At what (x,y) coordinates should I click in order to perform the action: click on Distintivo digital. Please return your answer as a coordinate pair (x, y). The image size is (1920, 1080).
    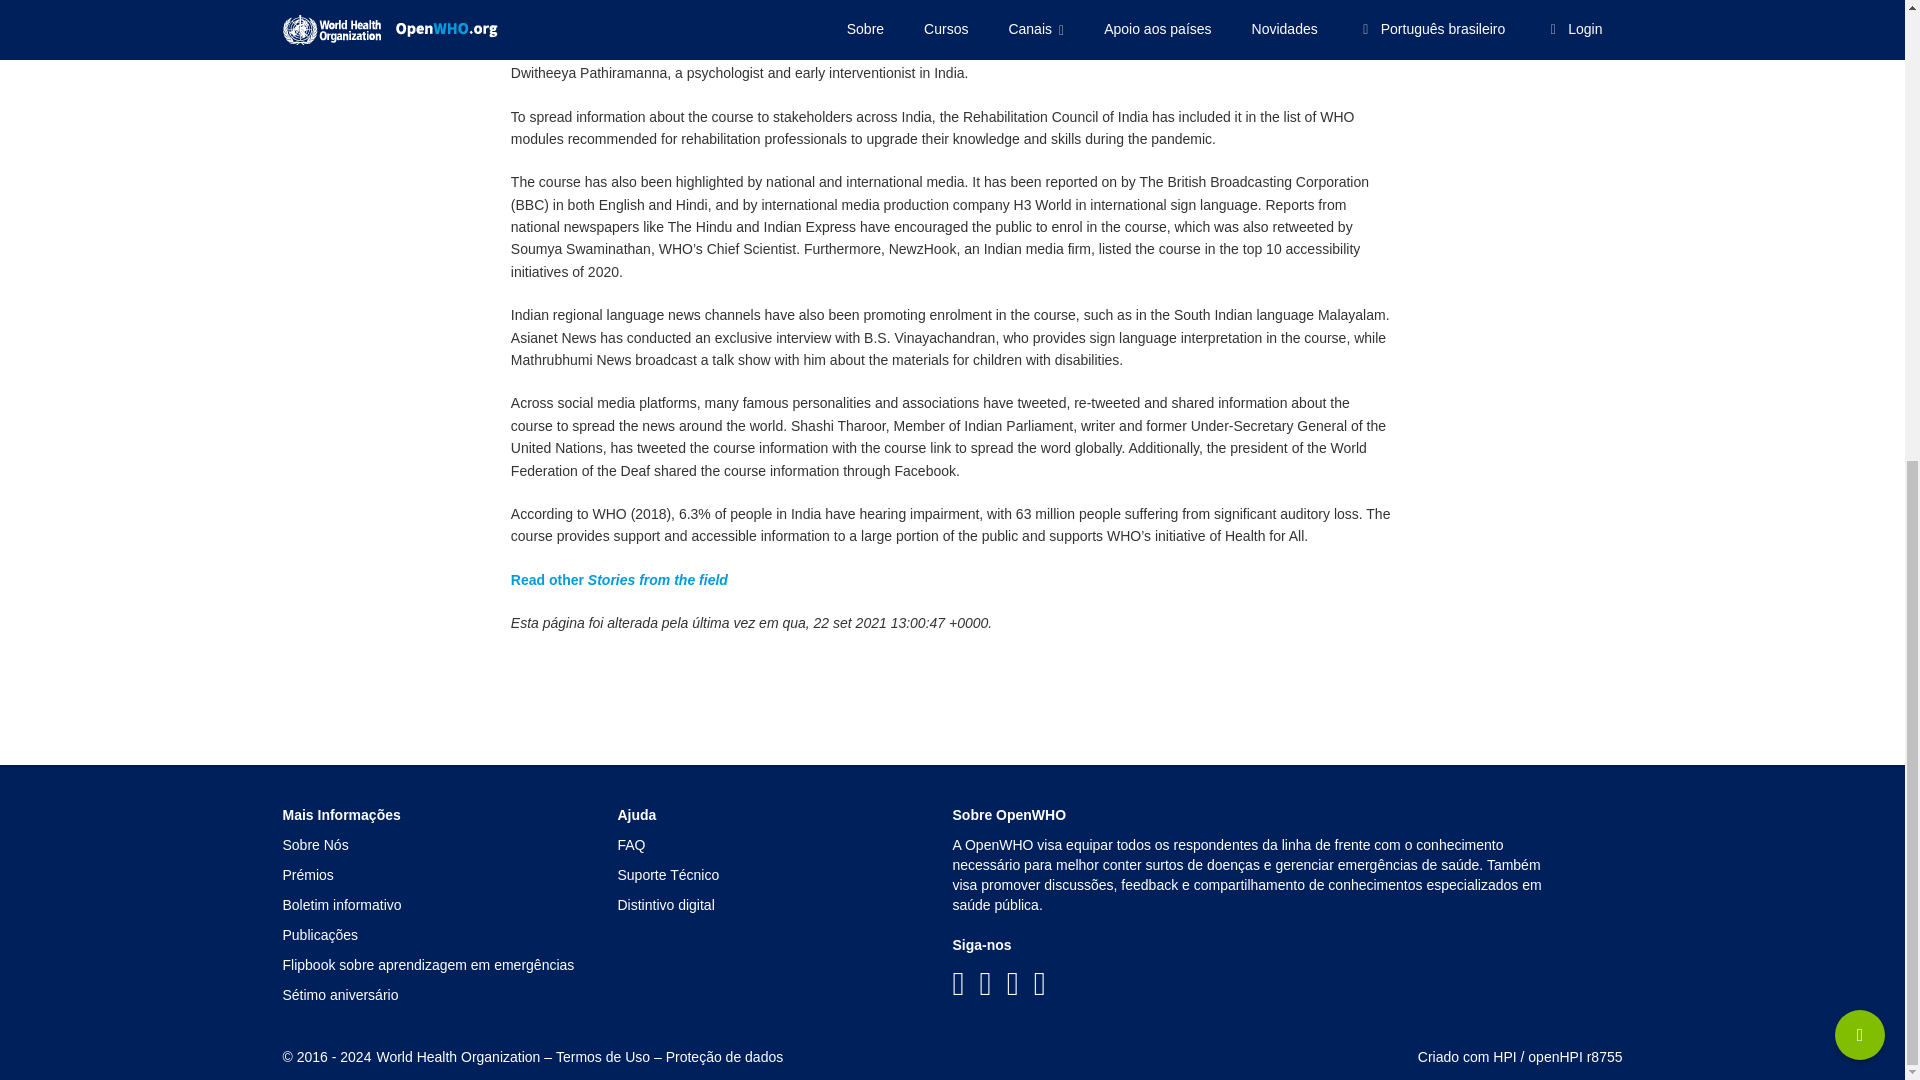
    Looking at the image, I should click on (666, 904).